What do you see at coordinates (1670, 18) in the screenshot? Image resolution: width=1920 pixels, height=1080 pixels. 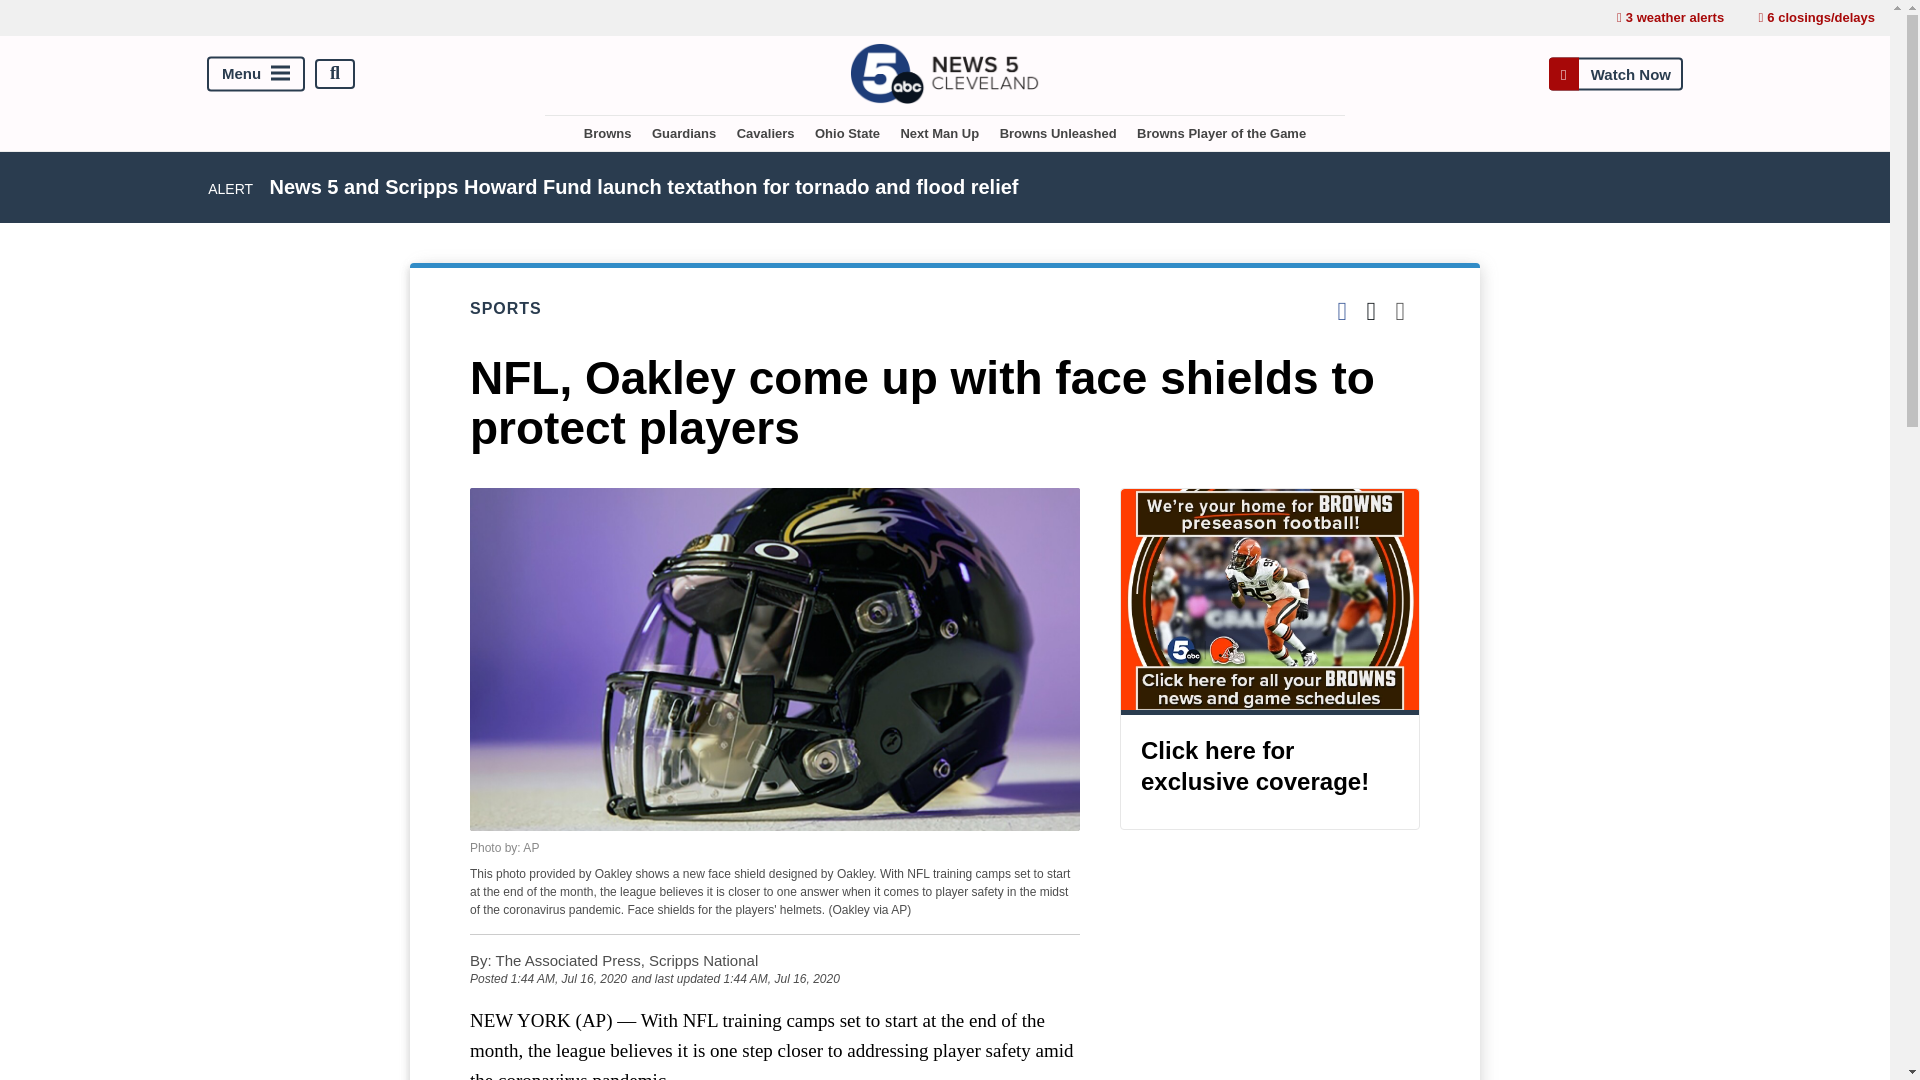 I see `3 weather alerts` at bounding box center [1670, 18].